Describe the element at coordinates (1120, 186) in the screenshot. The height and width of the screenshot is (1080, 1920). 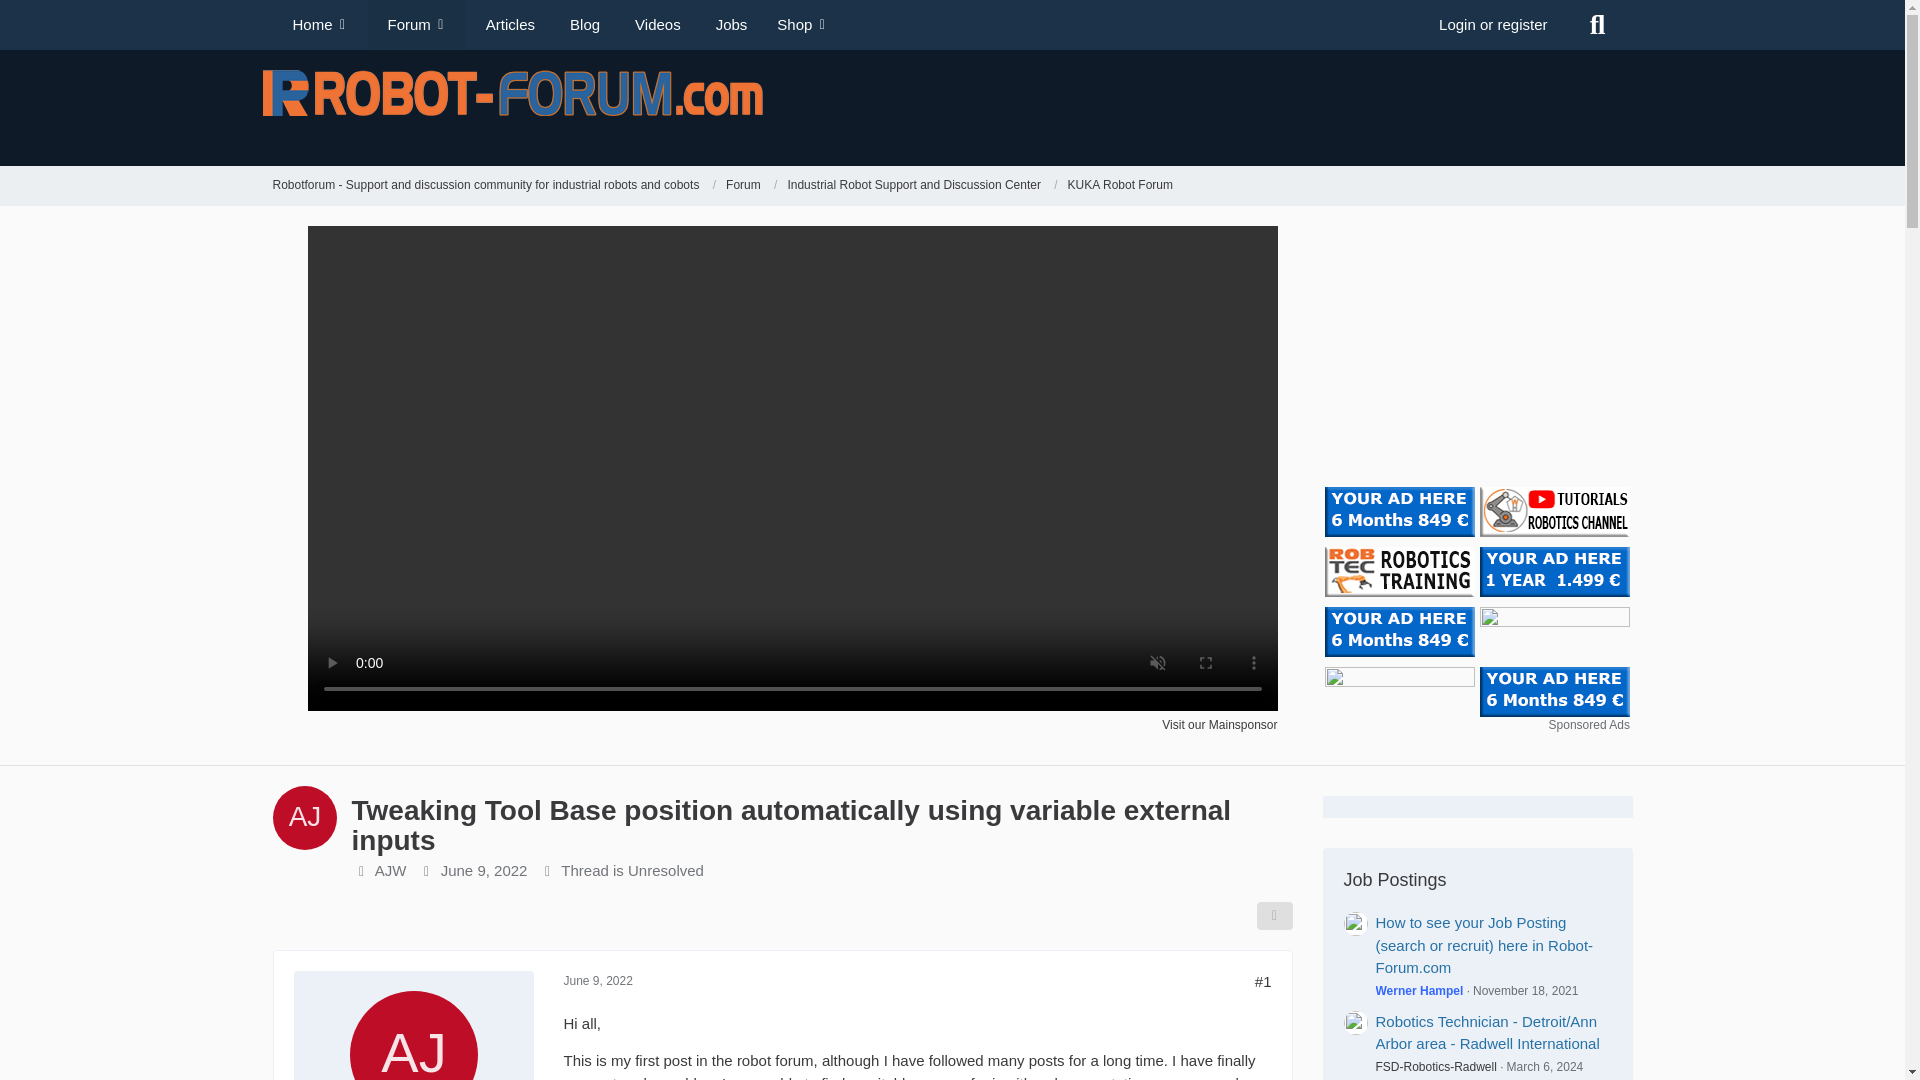
I see `KUKA Robot Forum` at that location.